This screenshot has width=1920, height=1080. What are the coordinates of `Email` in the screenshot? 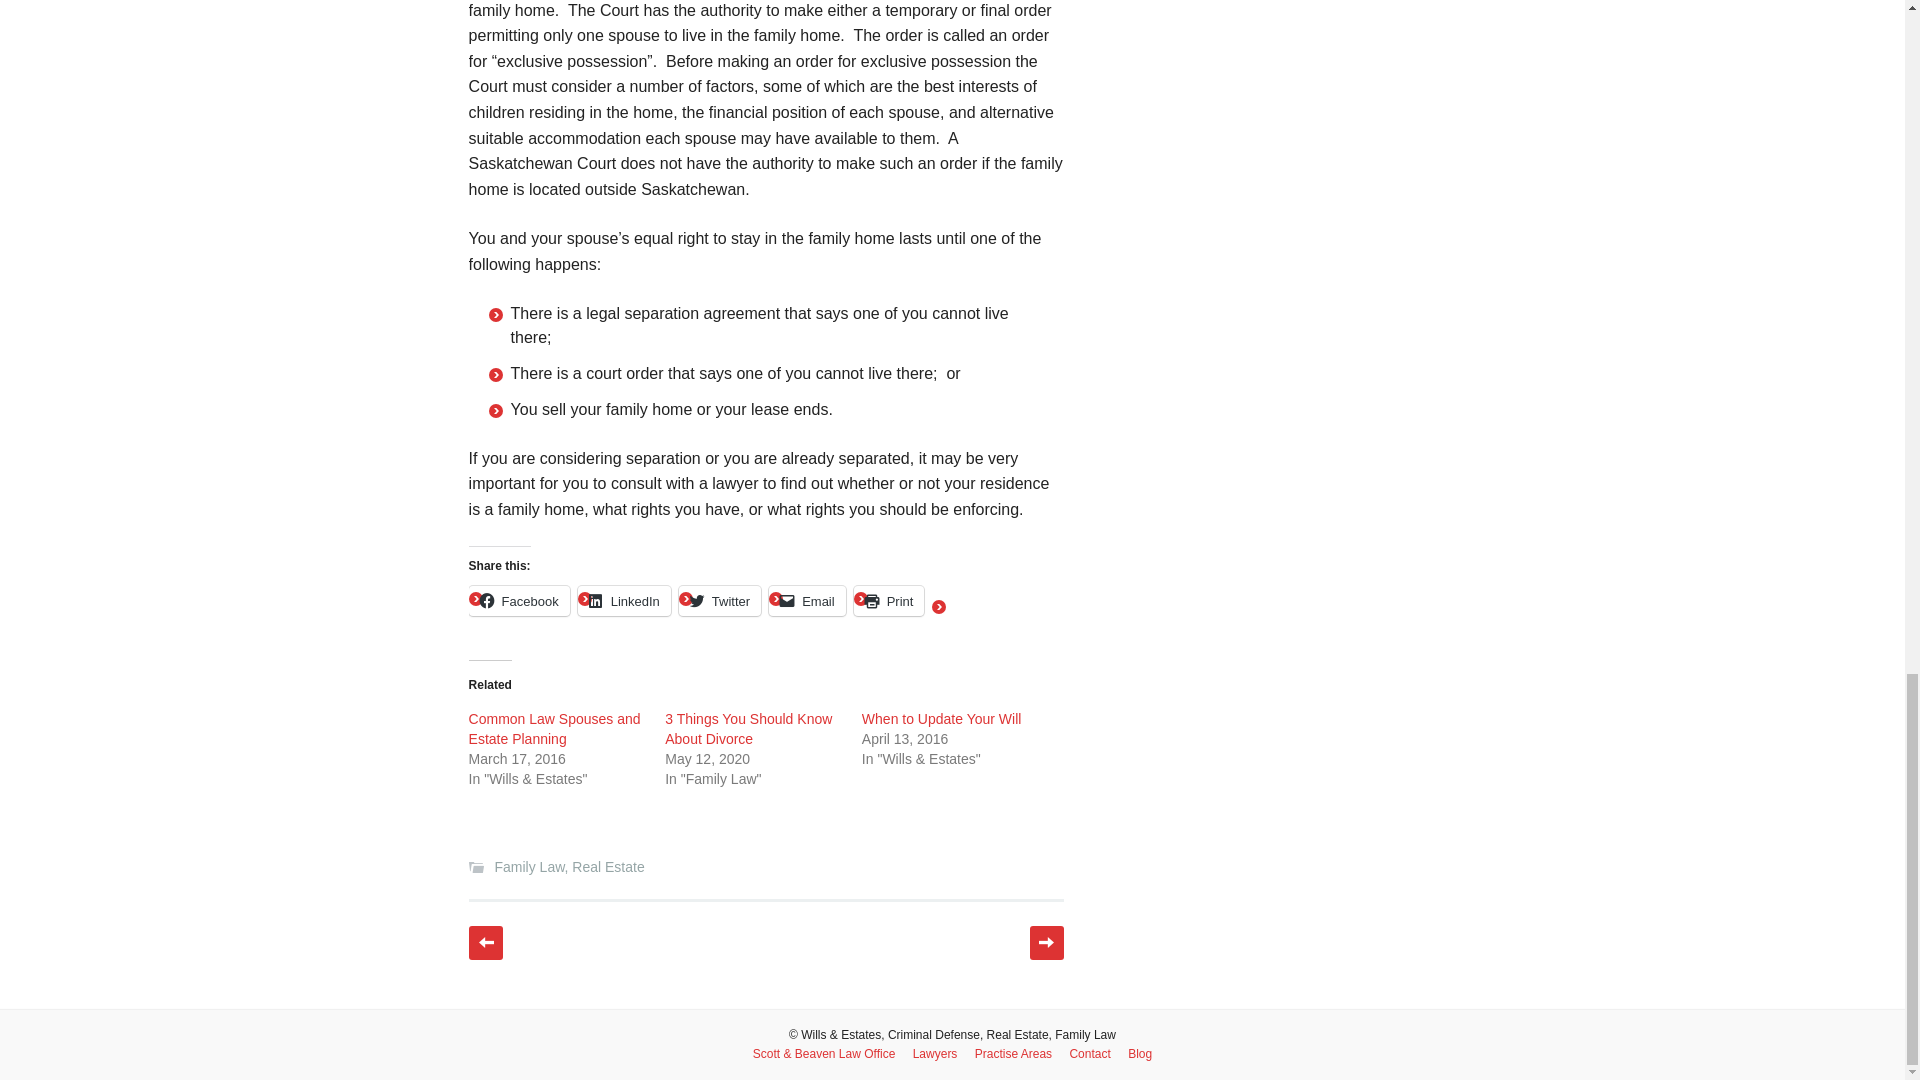 It's located at (808, 600).